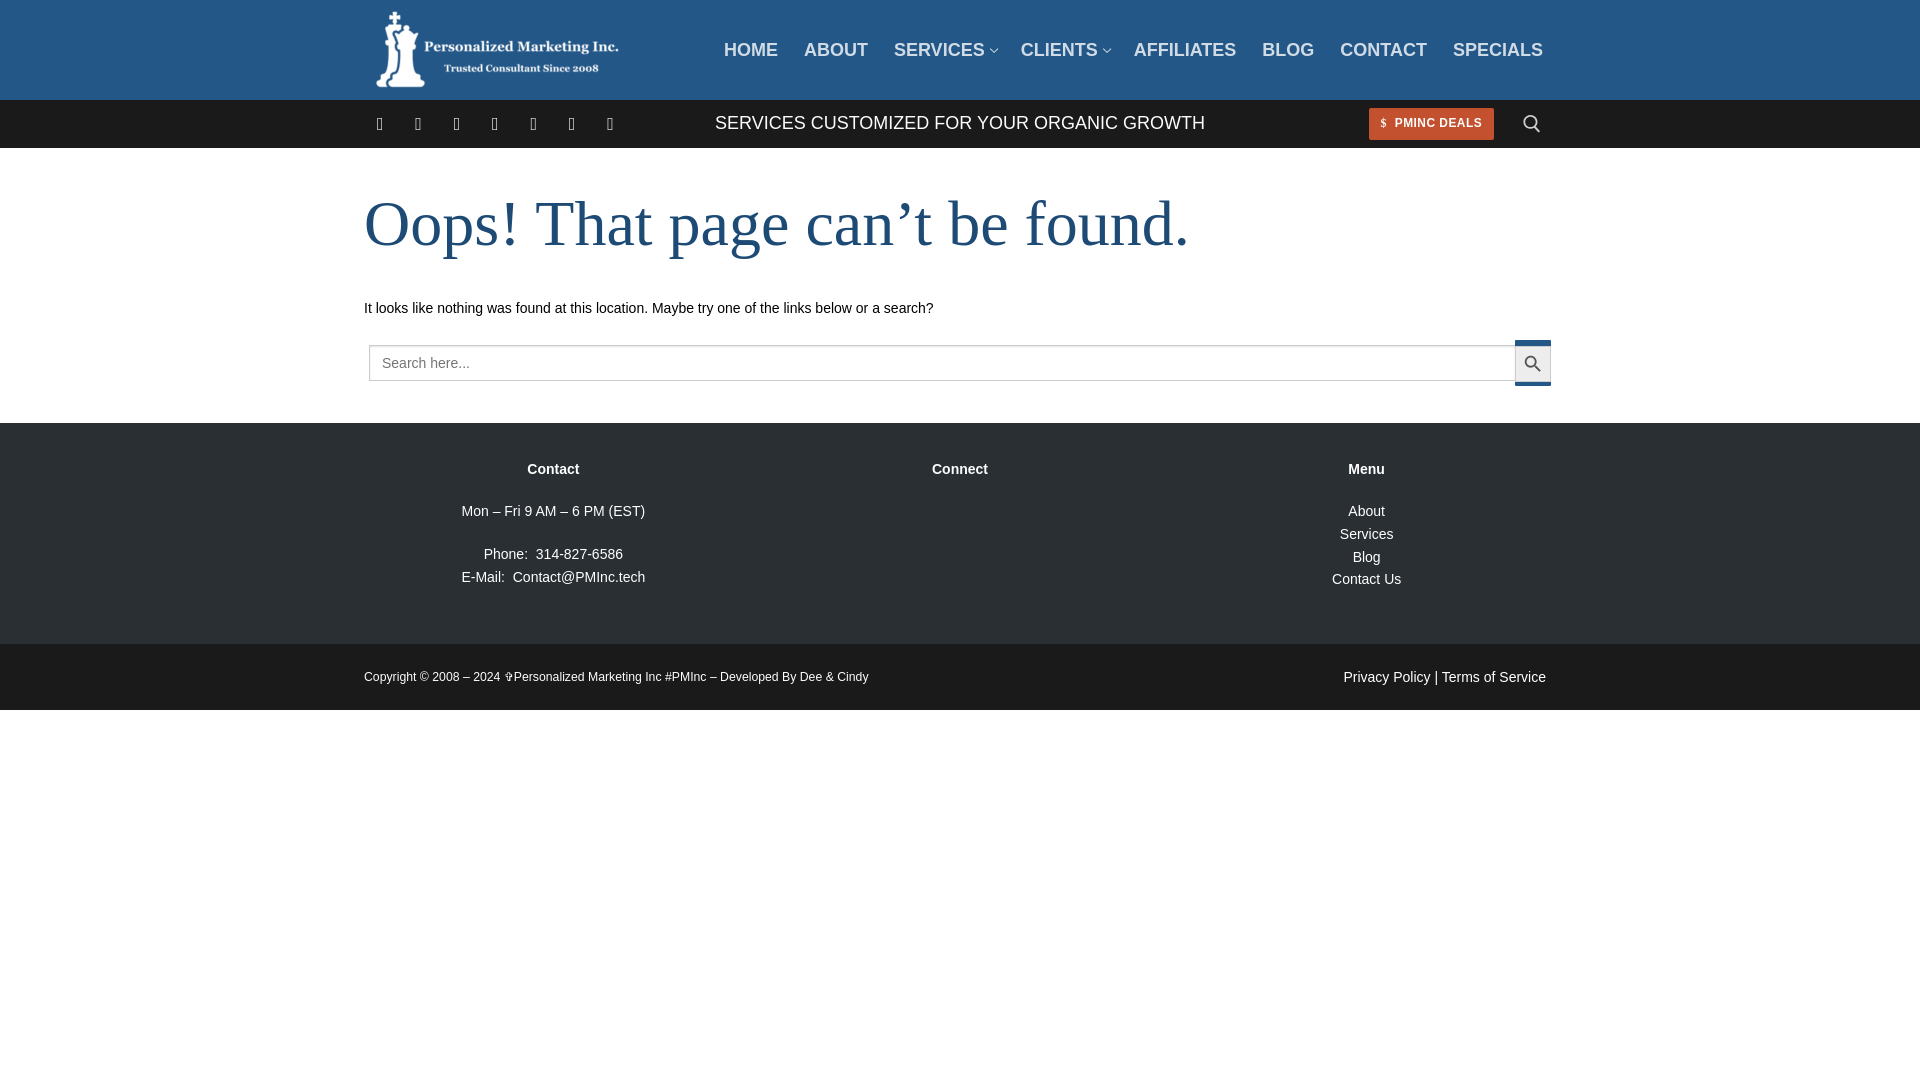 The width and height of the screenshot is (1920, 1080). Describe the element at coordinates (1498, 50) in the screenshot. I see `SPECIALS` at that location.